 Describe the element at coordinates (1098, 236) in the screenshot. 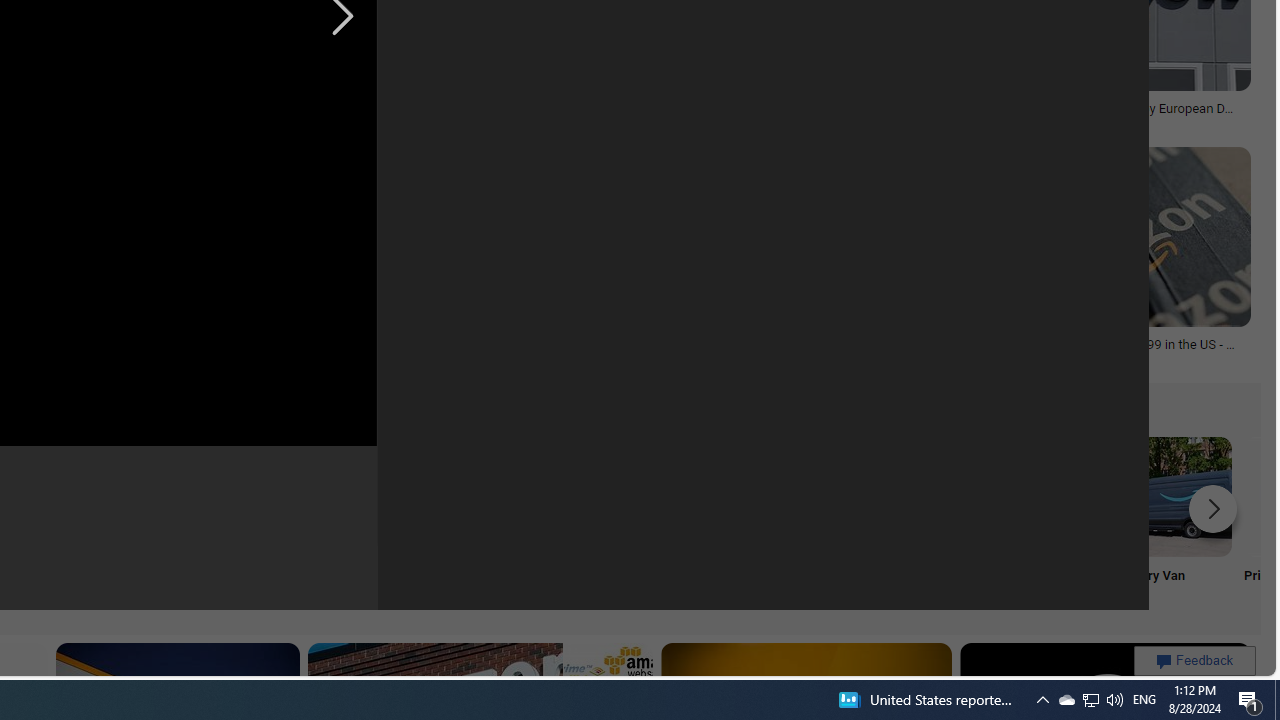

I see `Image result for amazon` at that location.